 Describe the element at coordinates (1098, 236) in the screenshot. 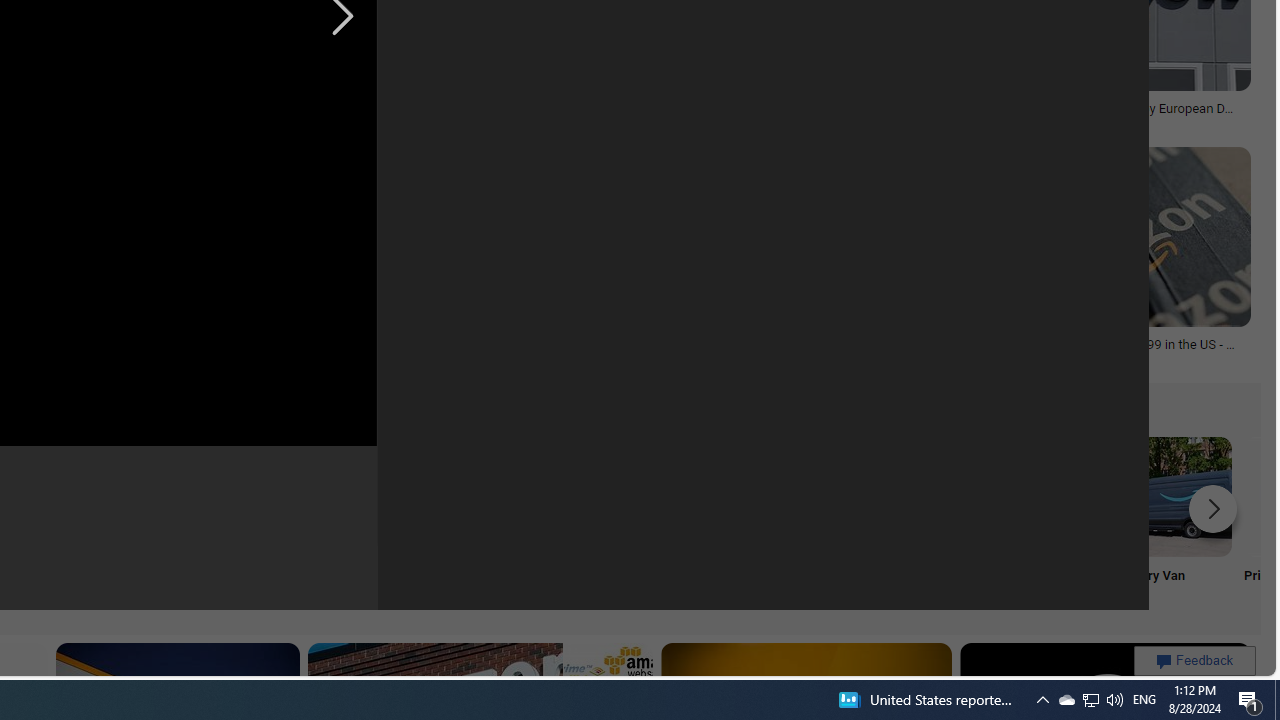

I see `Image result for amazon` at that location.